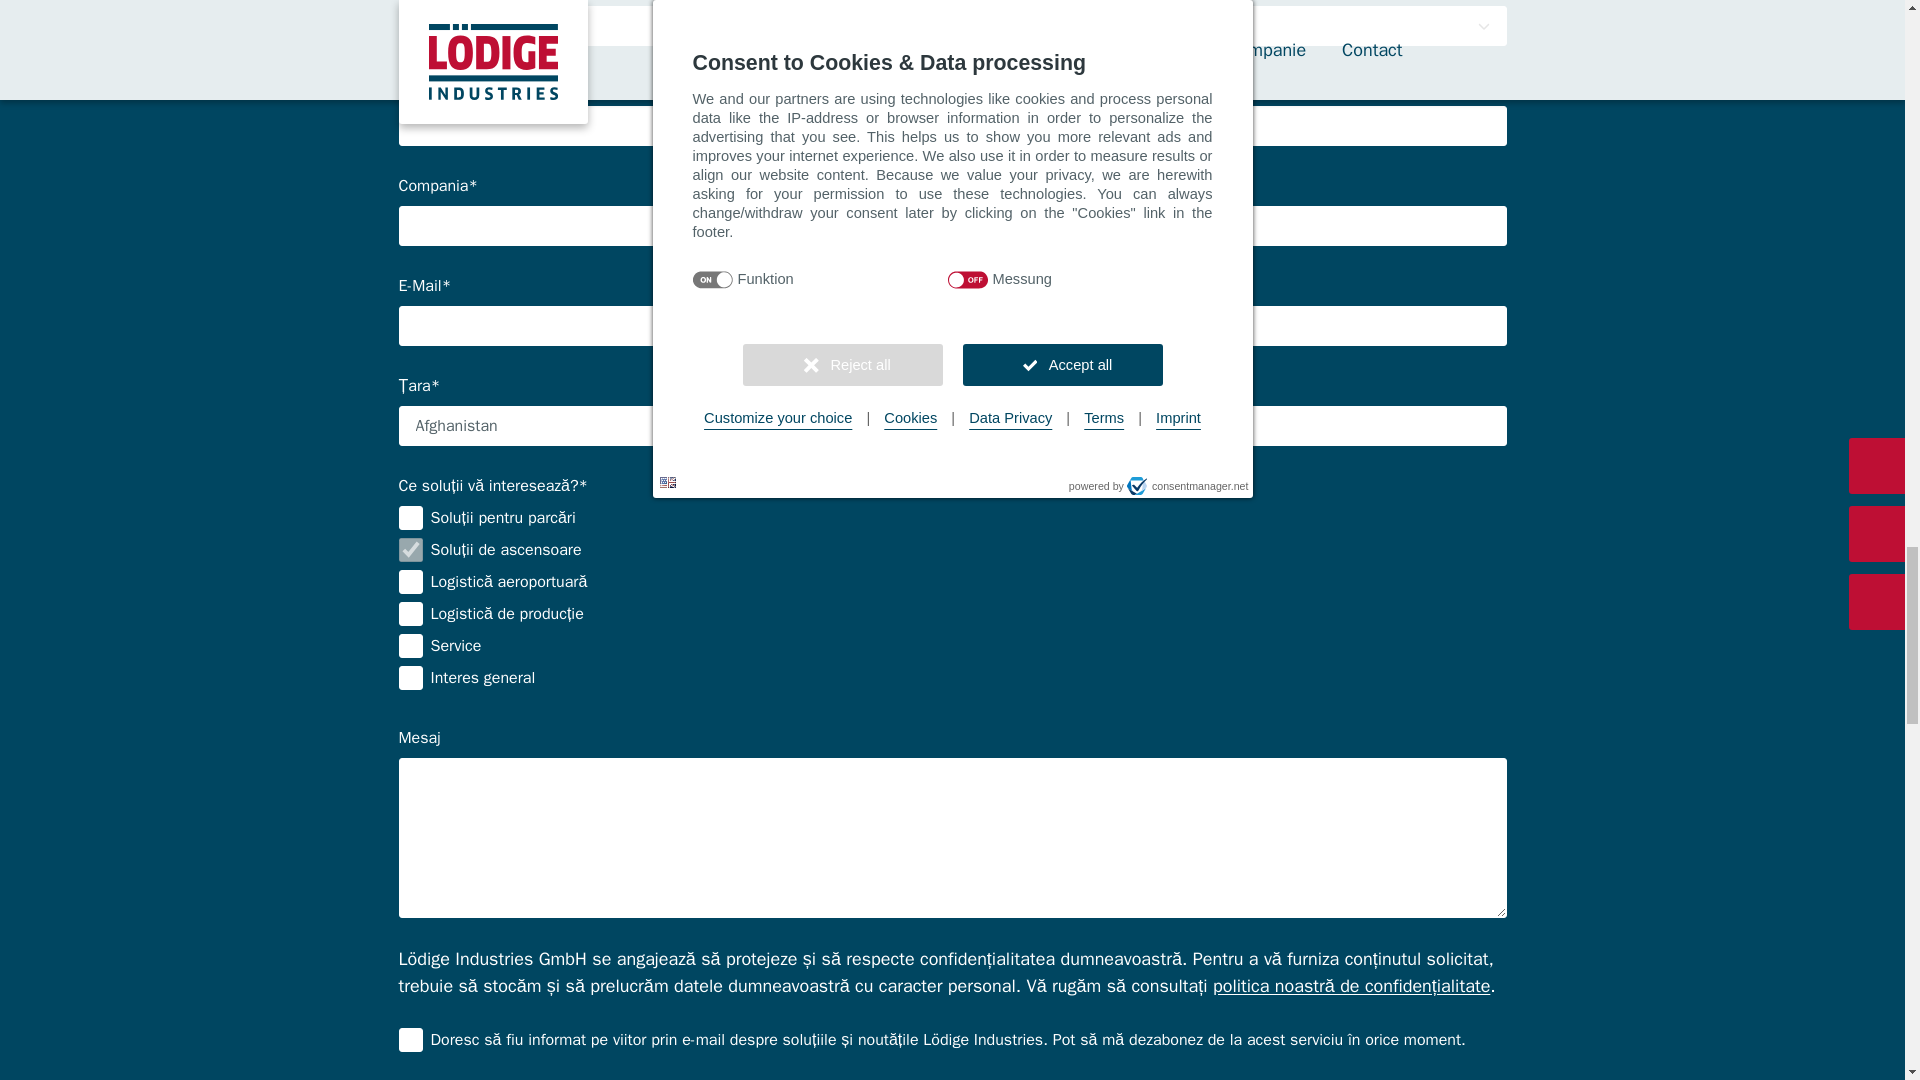 The image size is (1920, 1080). I want to click on true, so click(410, 1040).